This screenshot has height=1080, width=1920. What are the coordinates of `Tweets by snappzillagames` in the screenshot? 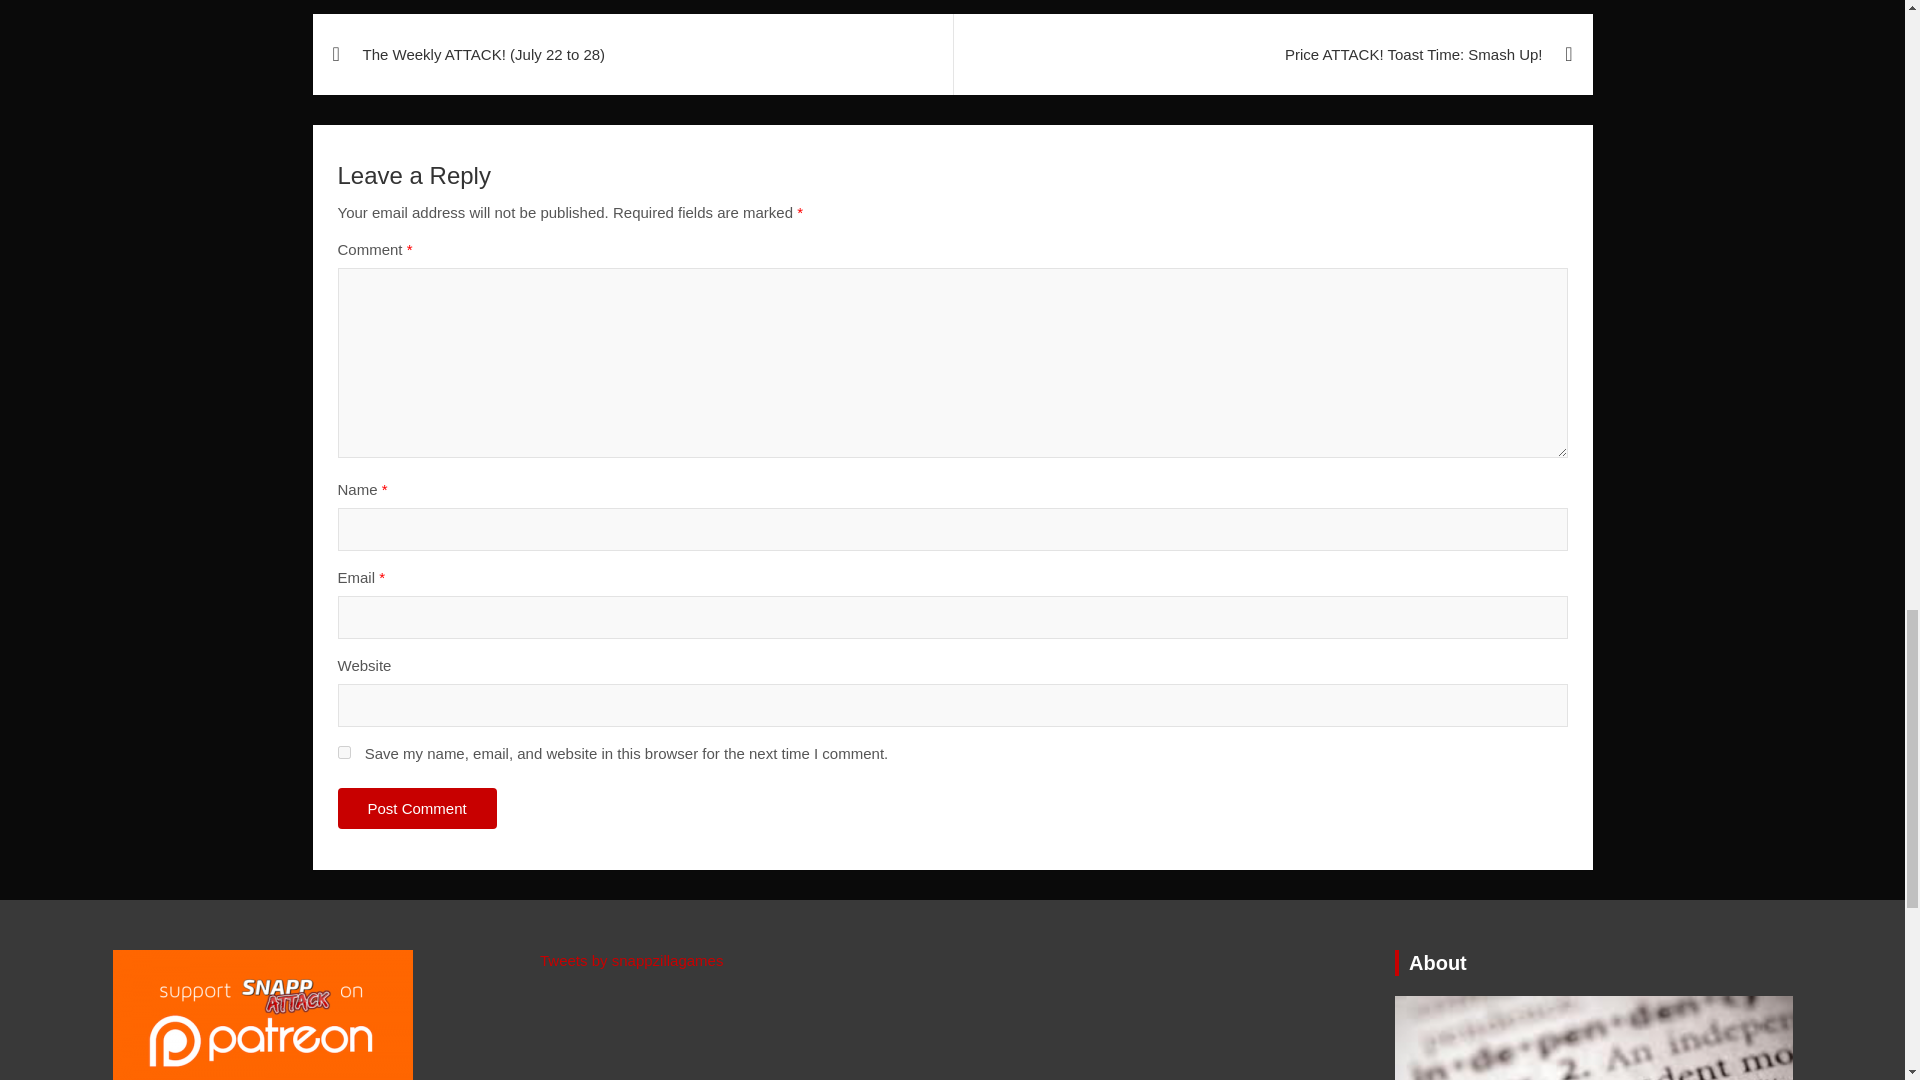 It's located at (631, 960).